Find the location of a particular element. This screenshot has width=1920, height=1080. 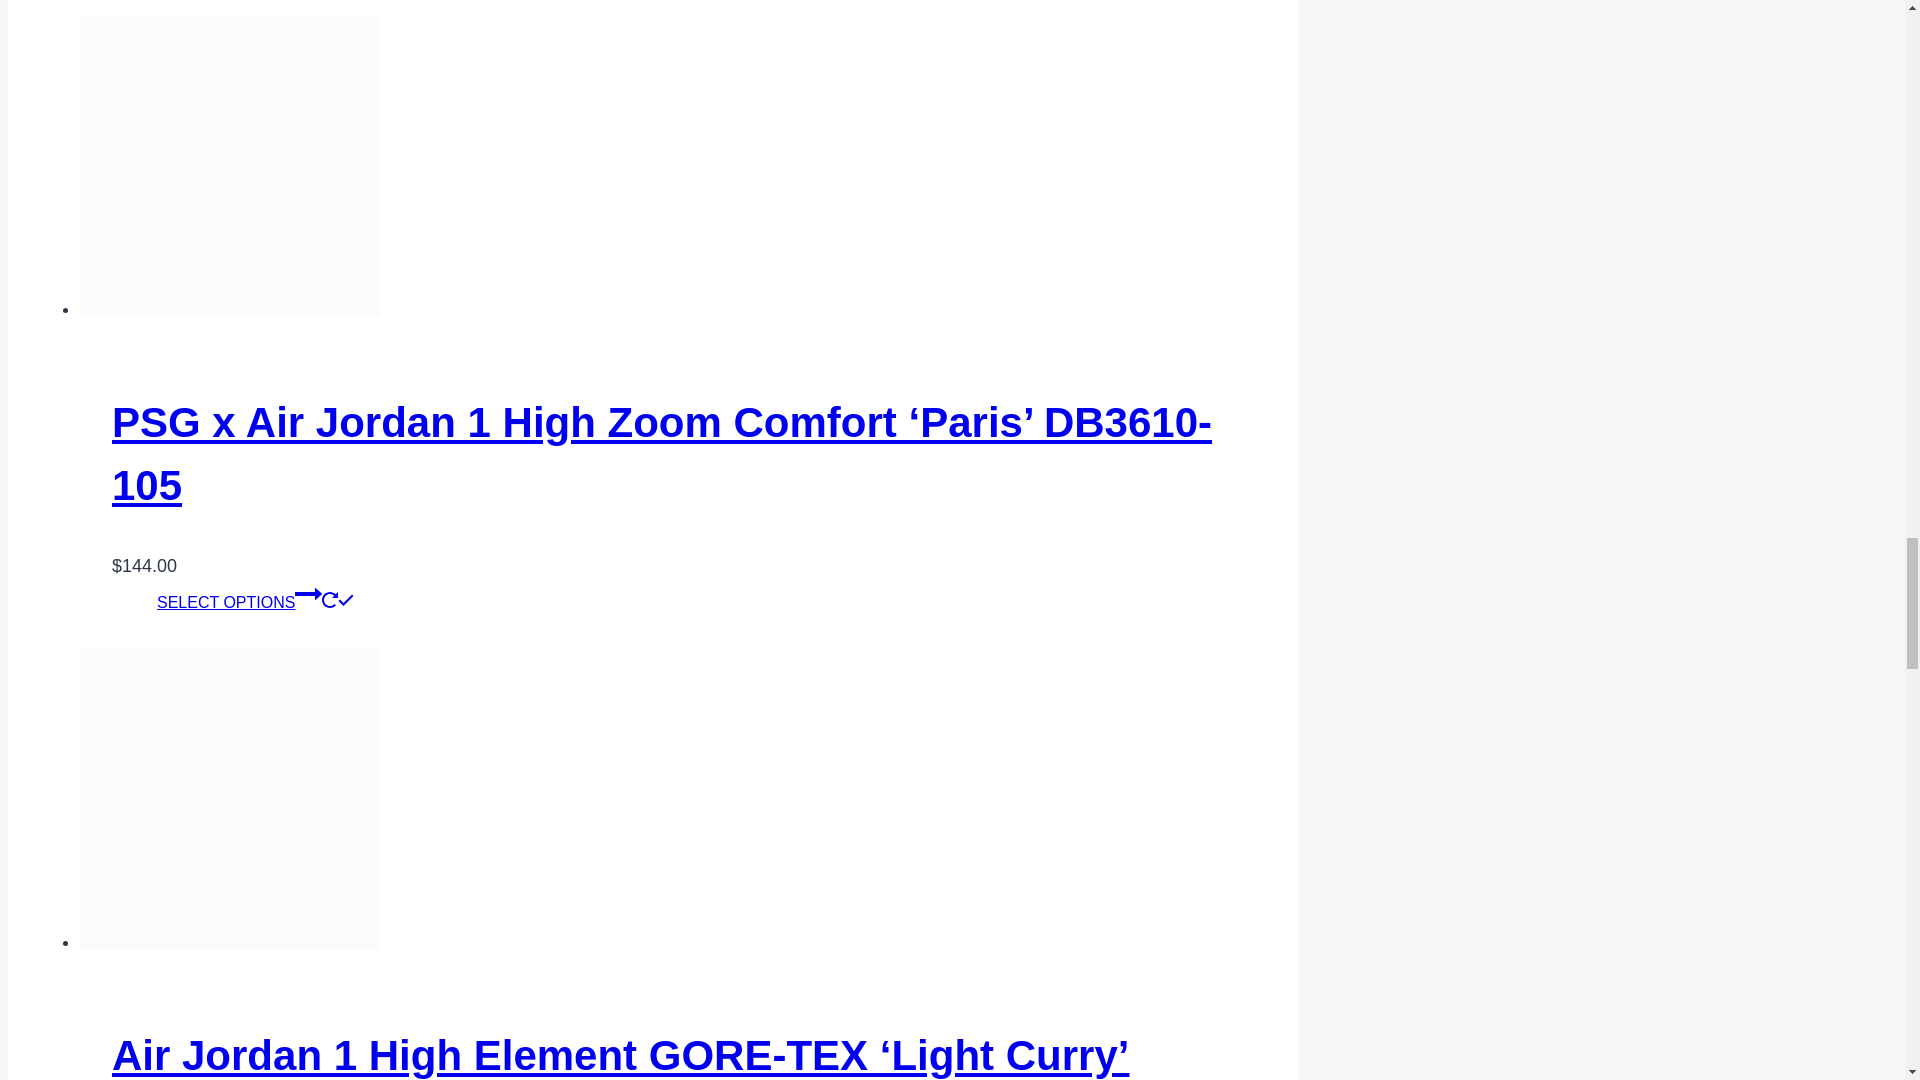

LOADING is located at coordinates (330, 600).